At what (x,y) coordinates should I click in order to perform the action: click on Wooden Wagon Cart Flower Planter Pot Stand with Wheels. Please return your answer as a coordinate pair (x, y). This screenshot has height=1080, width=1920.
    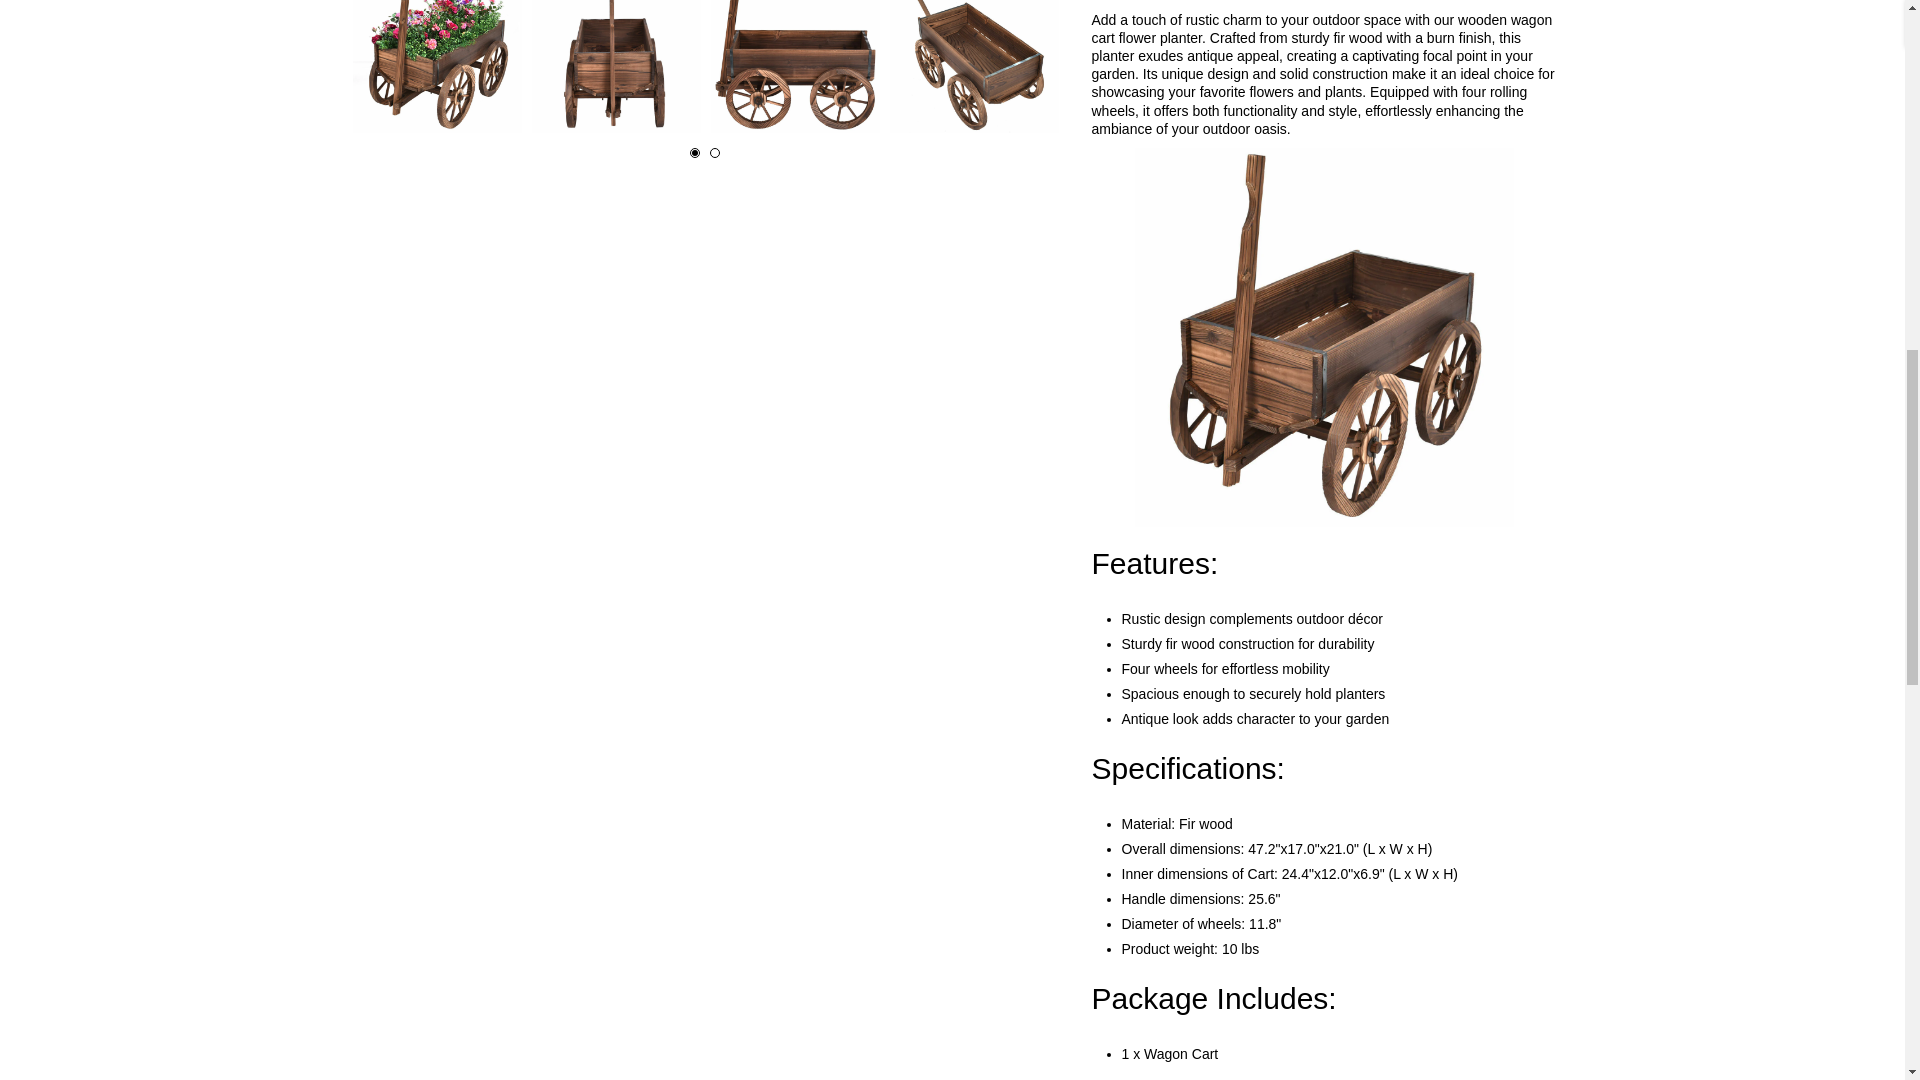
    Looking at the image, I should click on (436, 66).